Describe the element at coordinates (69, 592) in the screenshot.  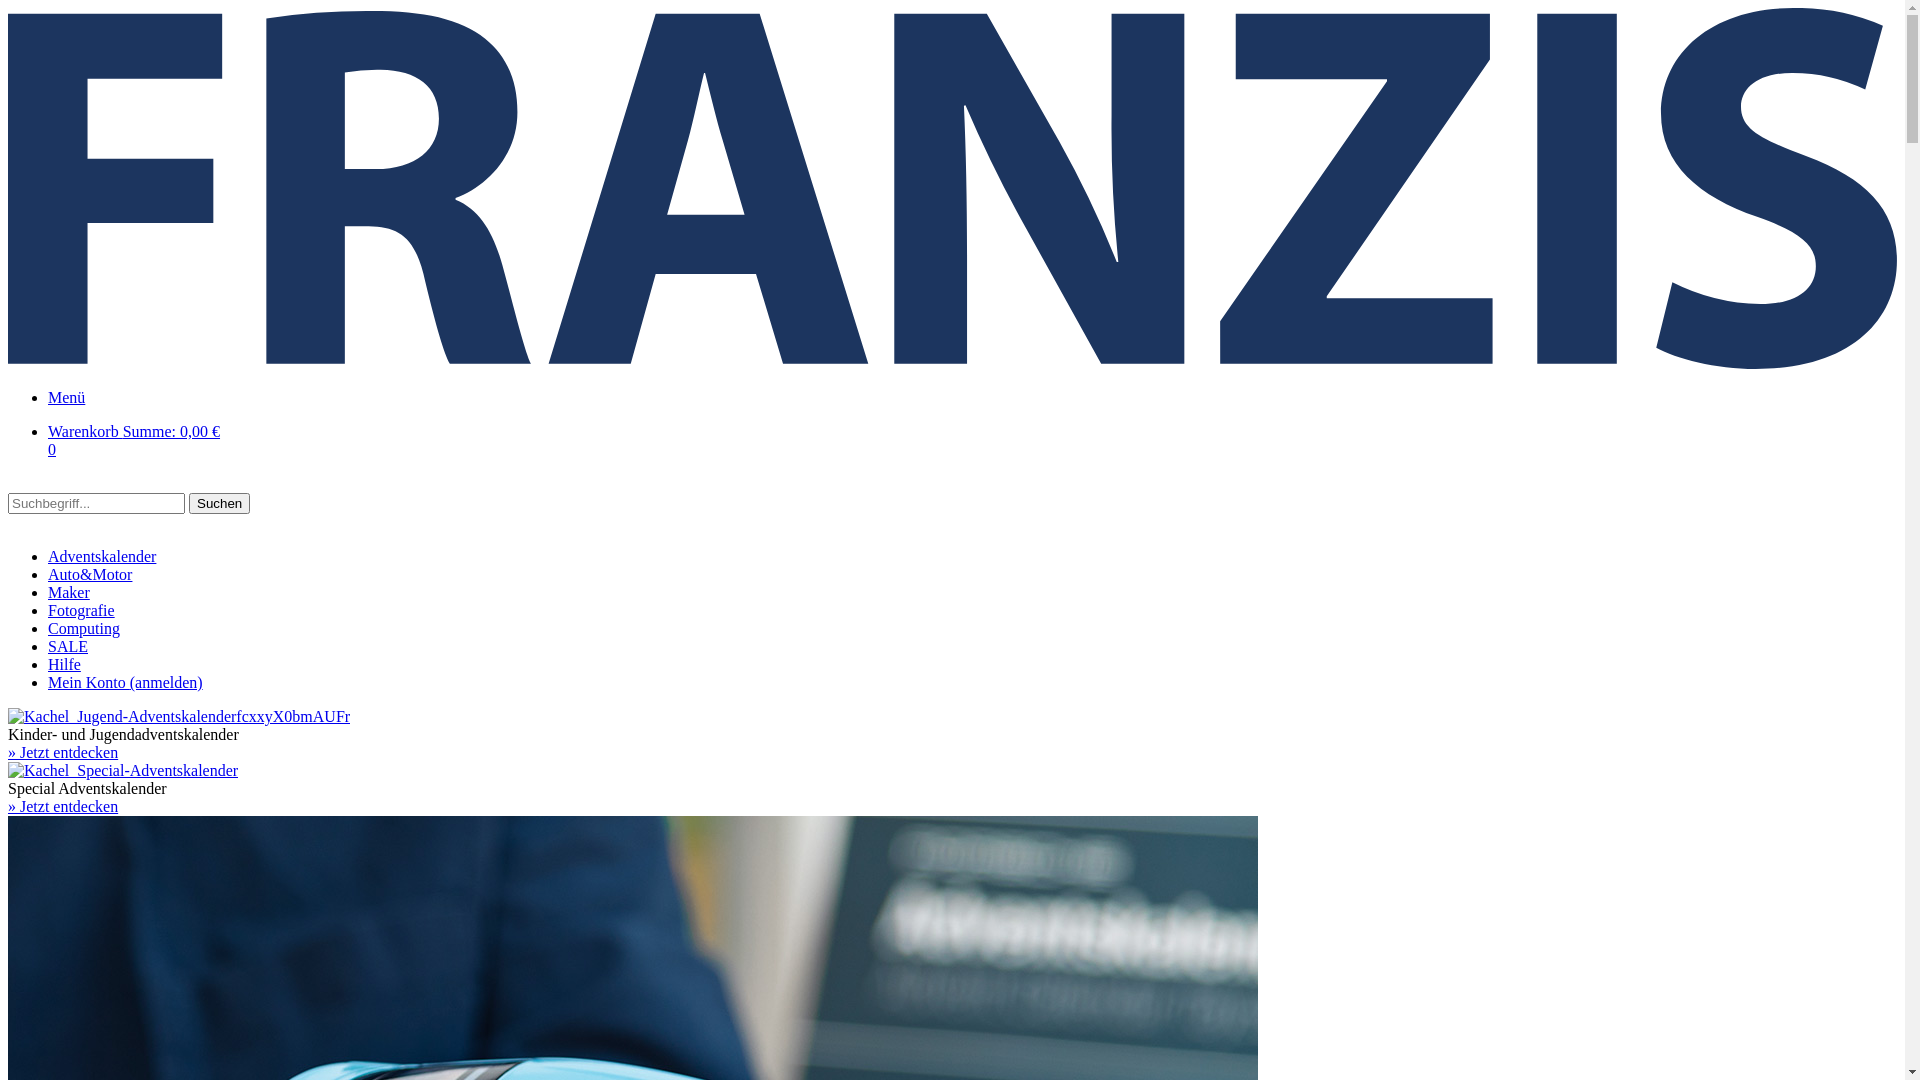
I see `Maker` at that location.